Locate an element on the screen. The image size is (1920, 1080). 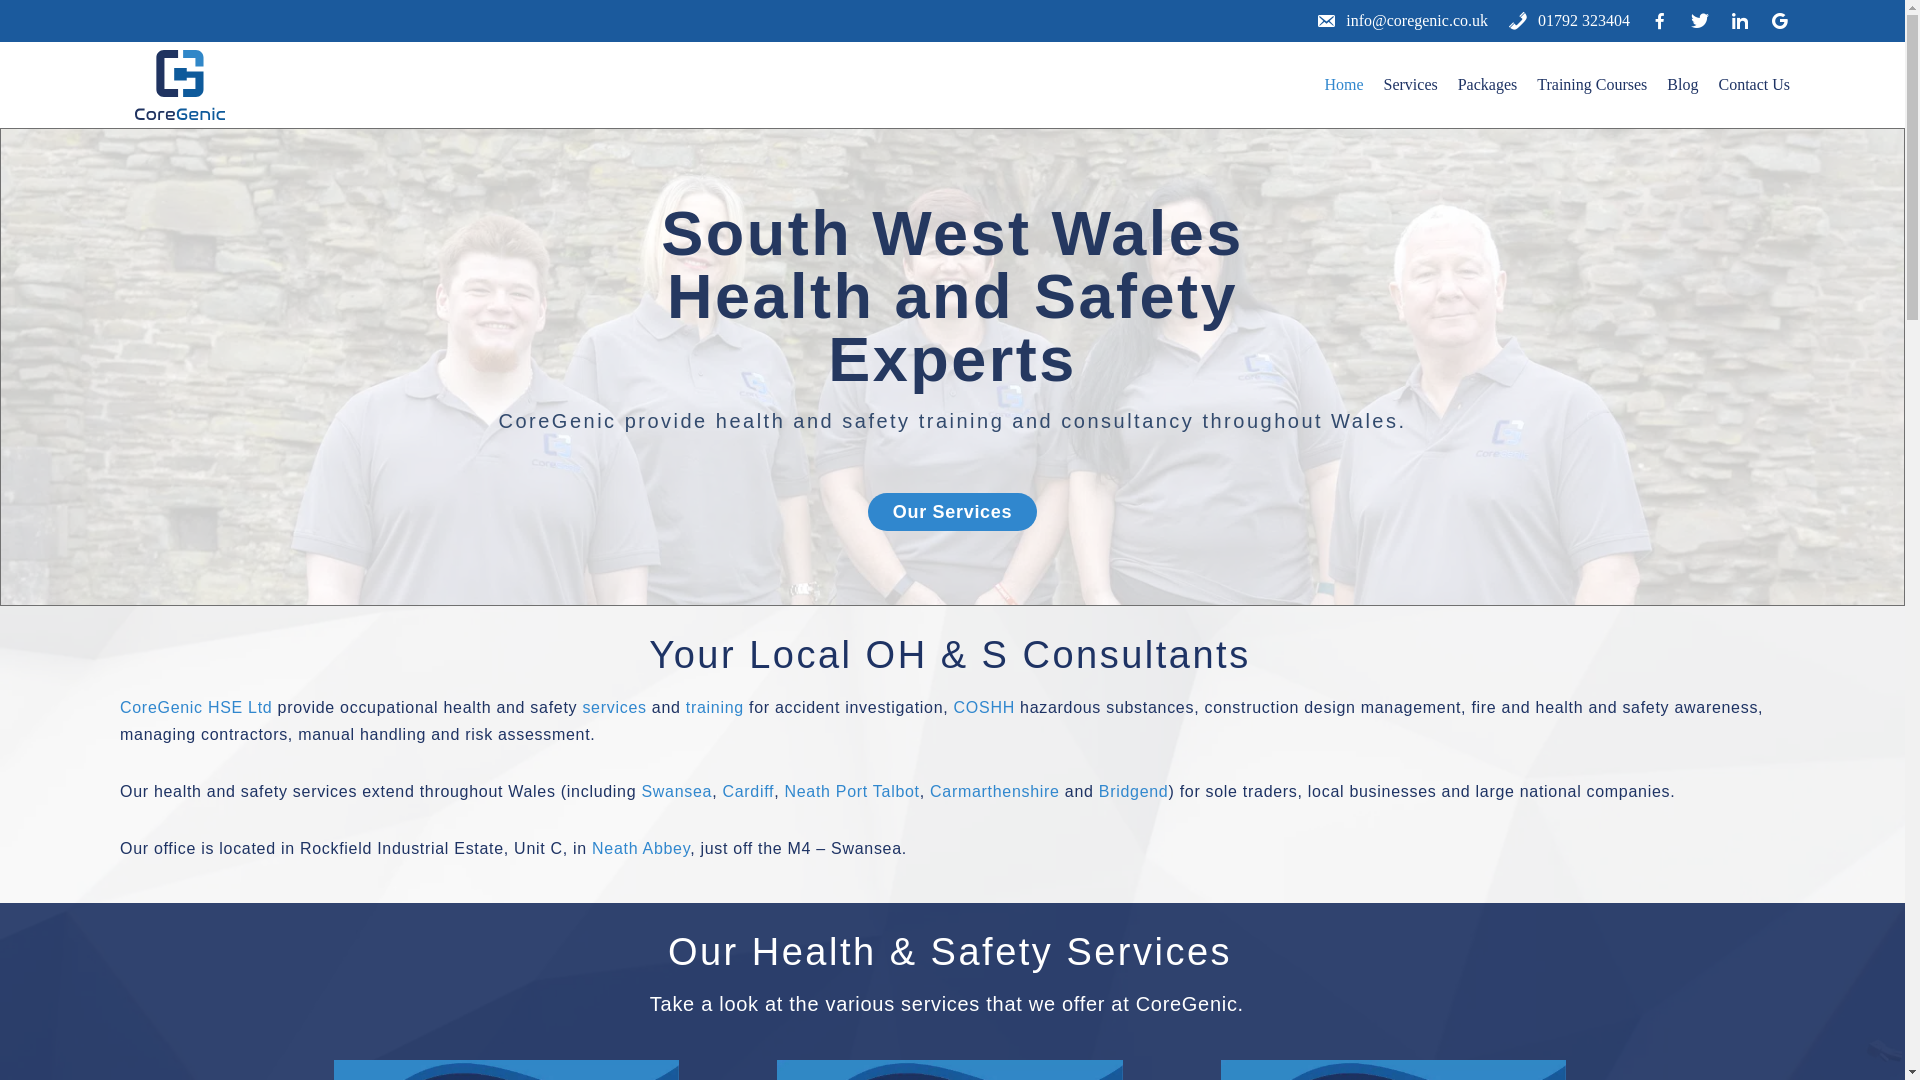
Services is located at coordinates (1411, 85).